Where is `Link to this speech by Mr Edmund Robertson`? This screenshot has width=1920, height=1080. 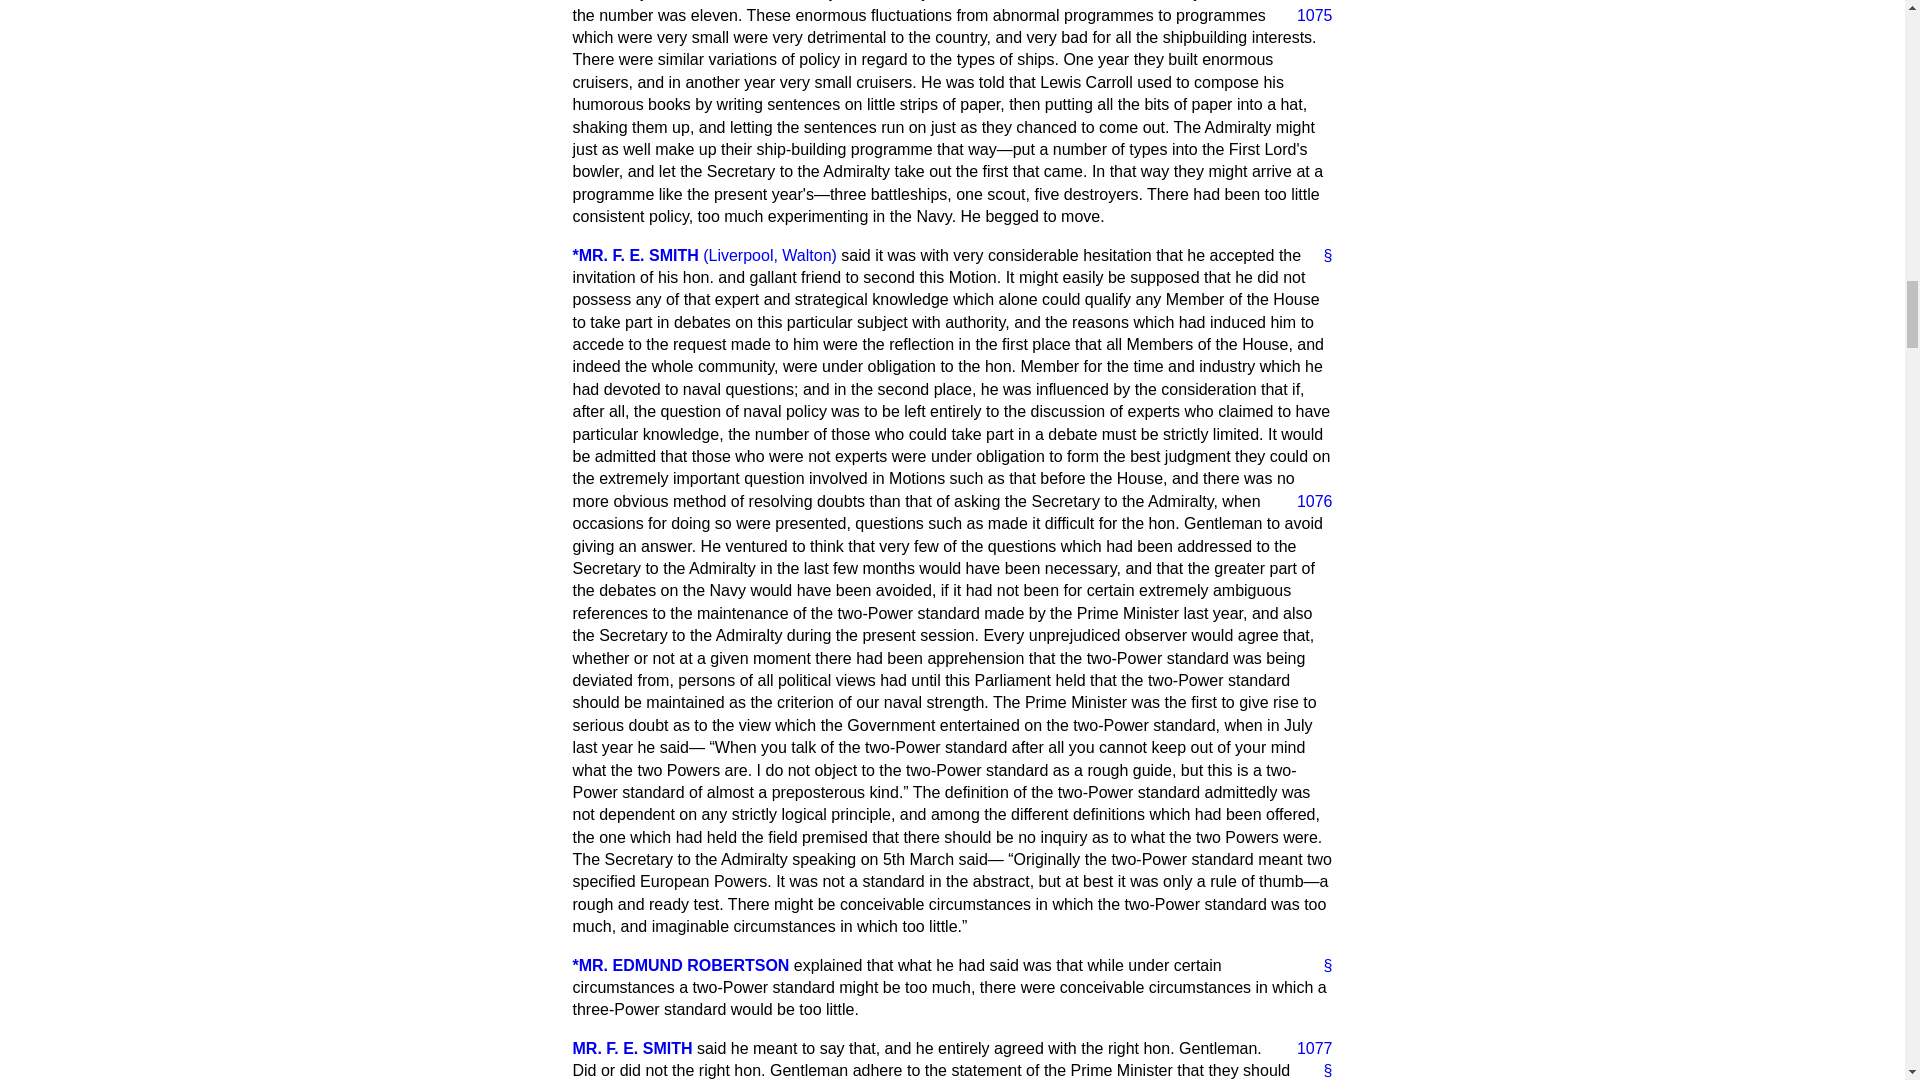
Link to this speech by Mr Edmund Robertson is located at coordinates (1320, 966).